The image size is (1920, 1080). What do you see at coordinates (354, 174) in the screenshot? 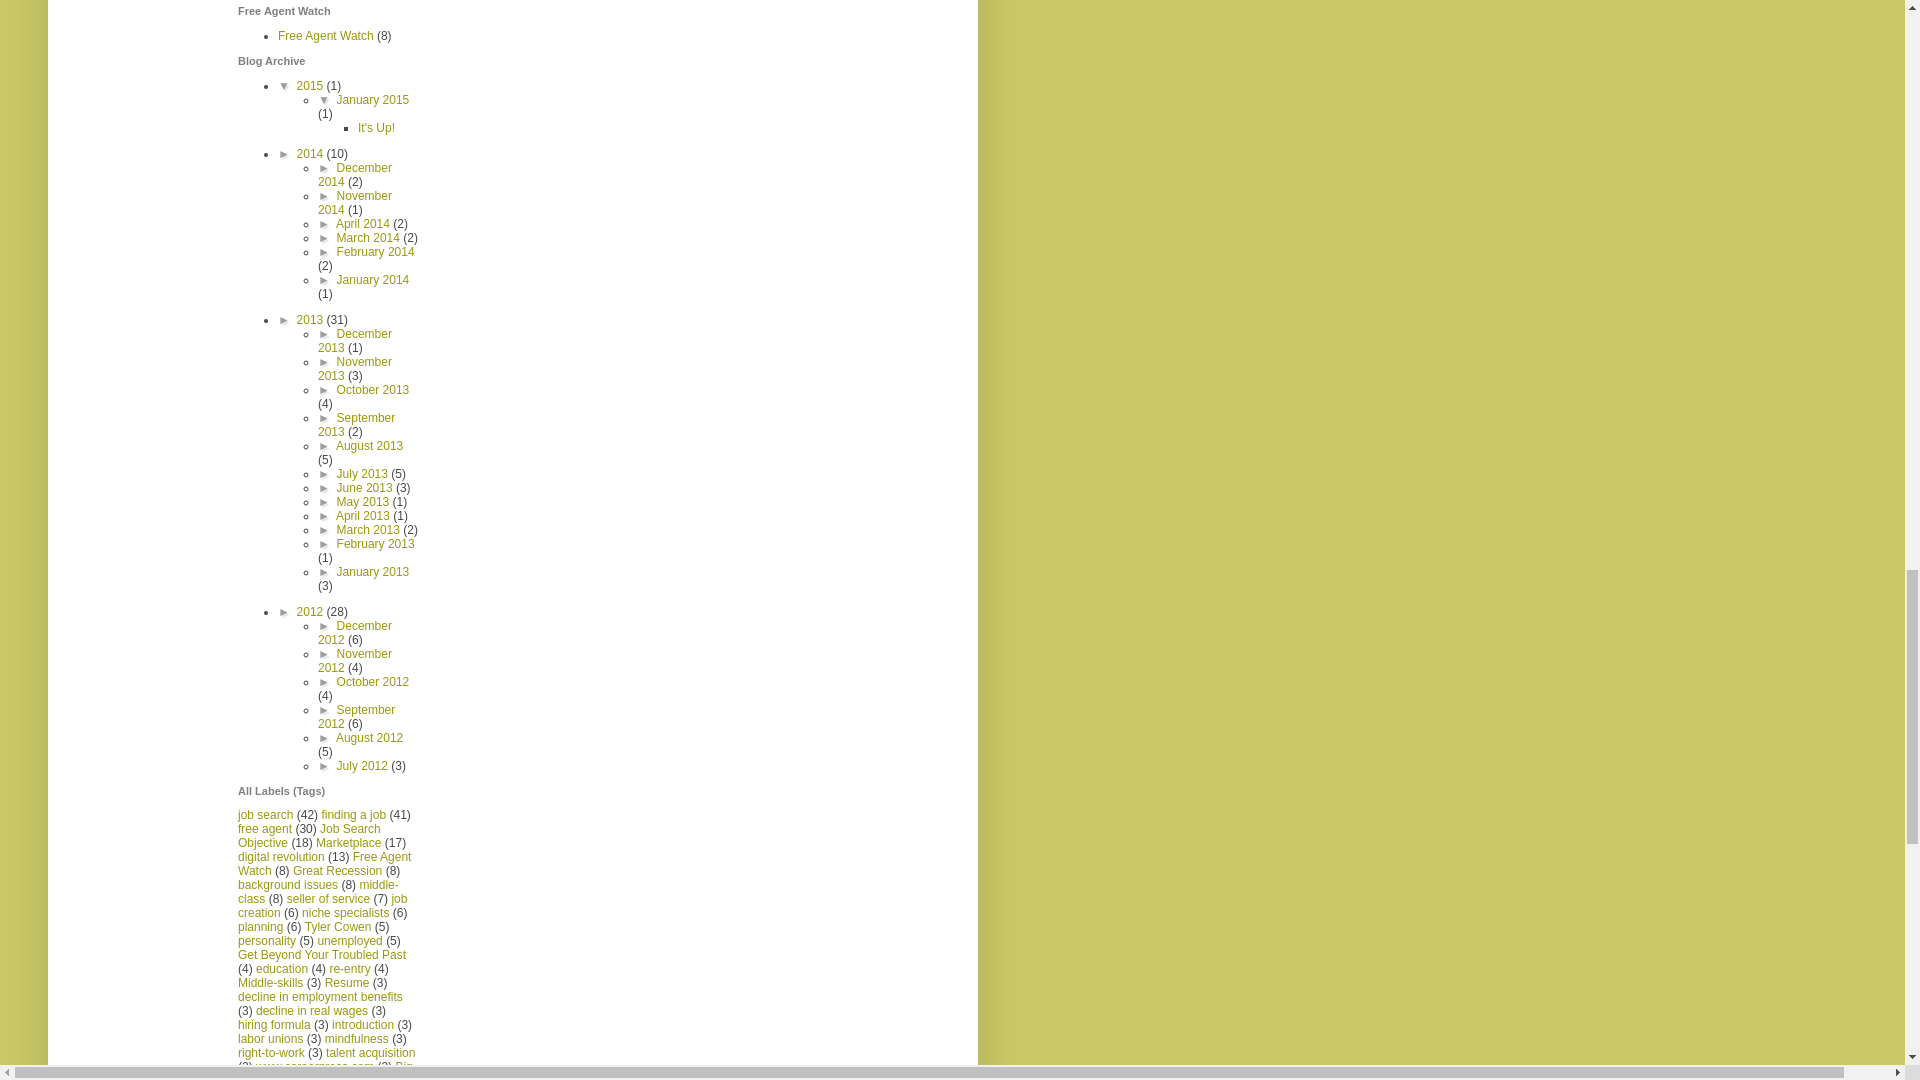
I see `December 2014` at bounding box center [354, 174].